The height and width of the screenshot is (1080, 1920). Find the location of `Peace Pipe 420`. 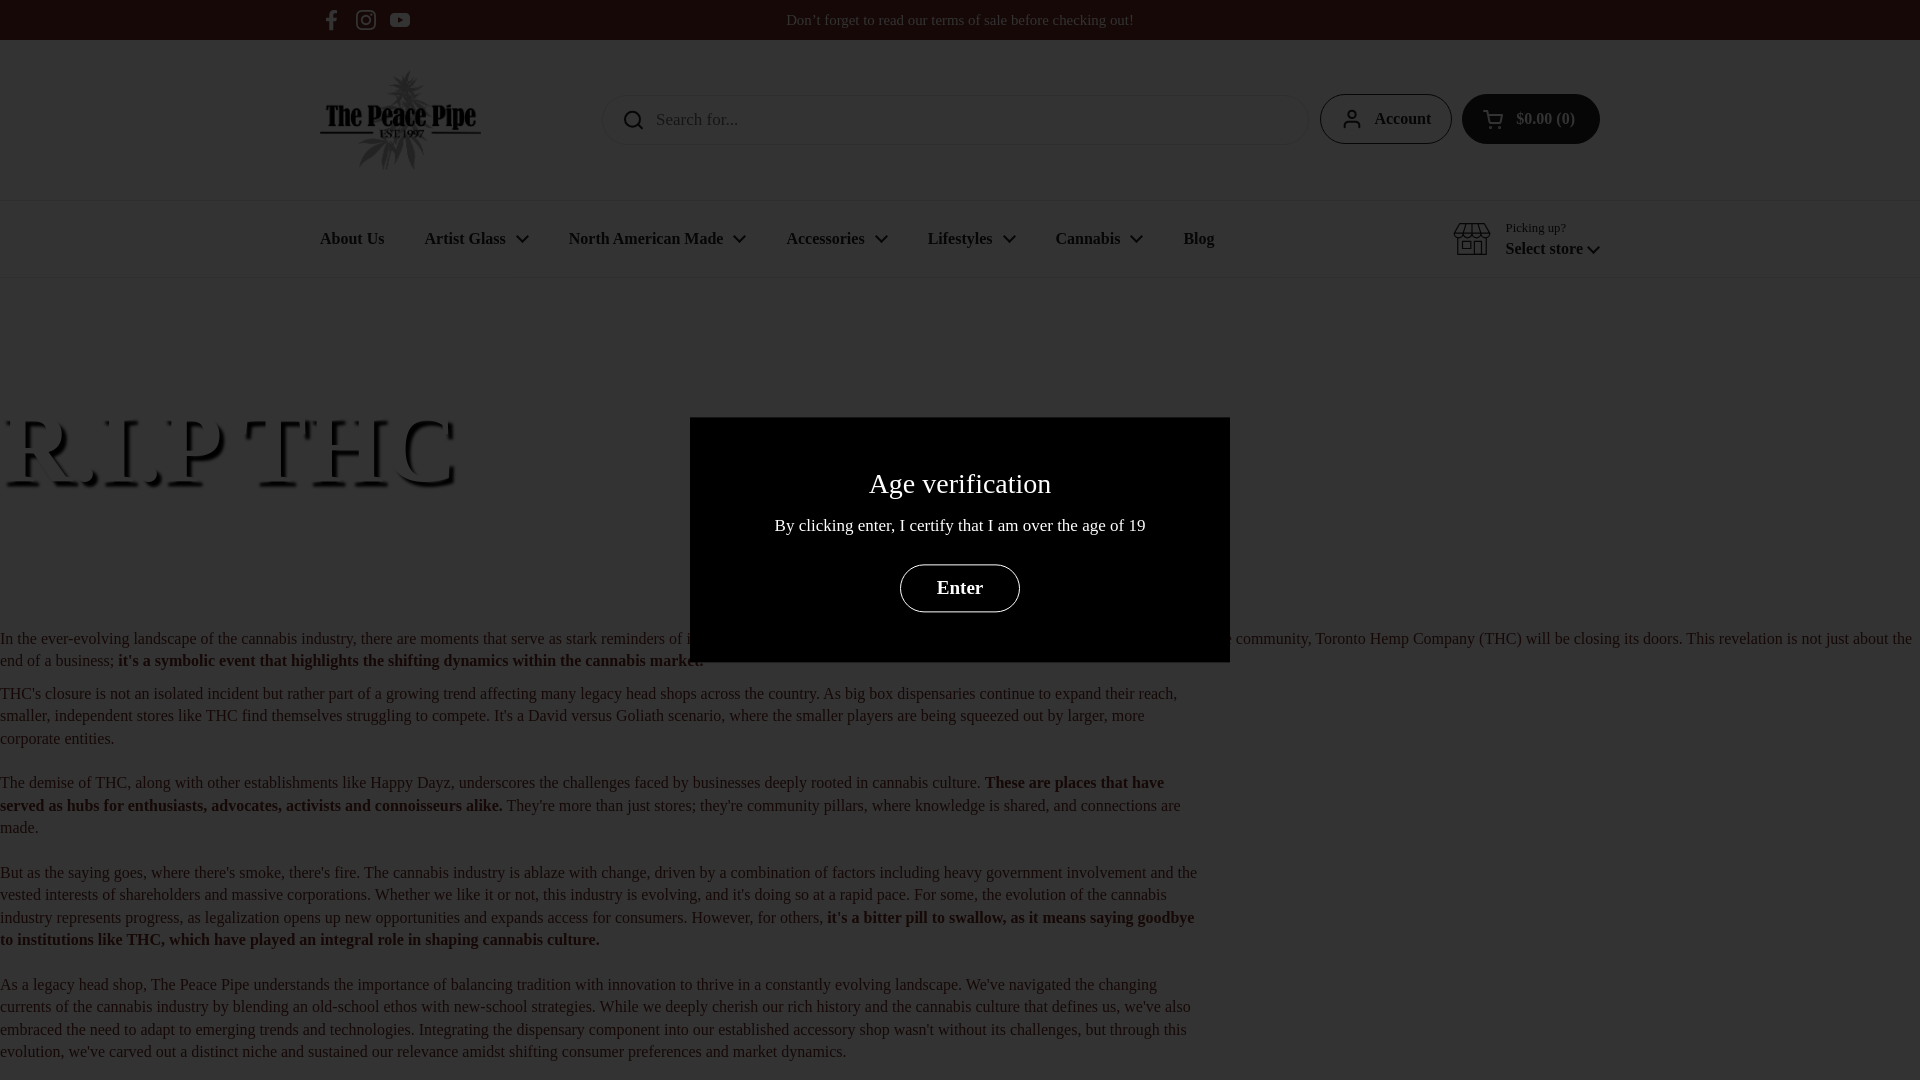

Peace Pipe 420 is located at coordinates (400, 120).